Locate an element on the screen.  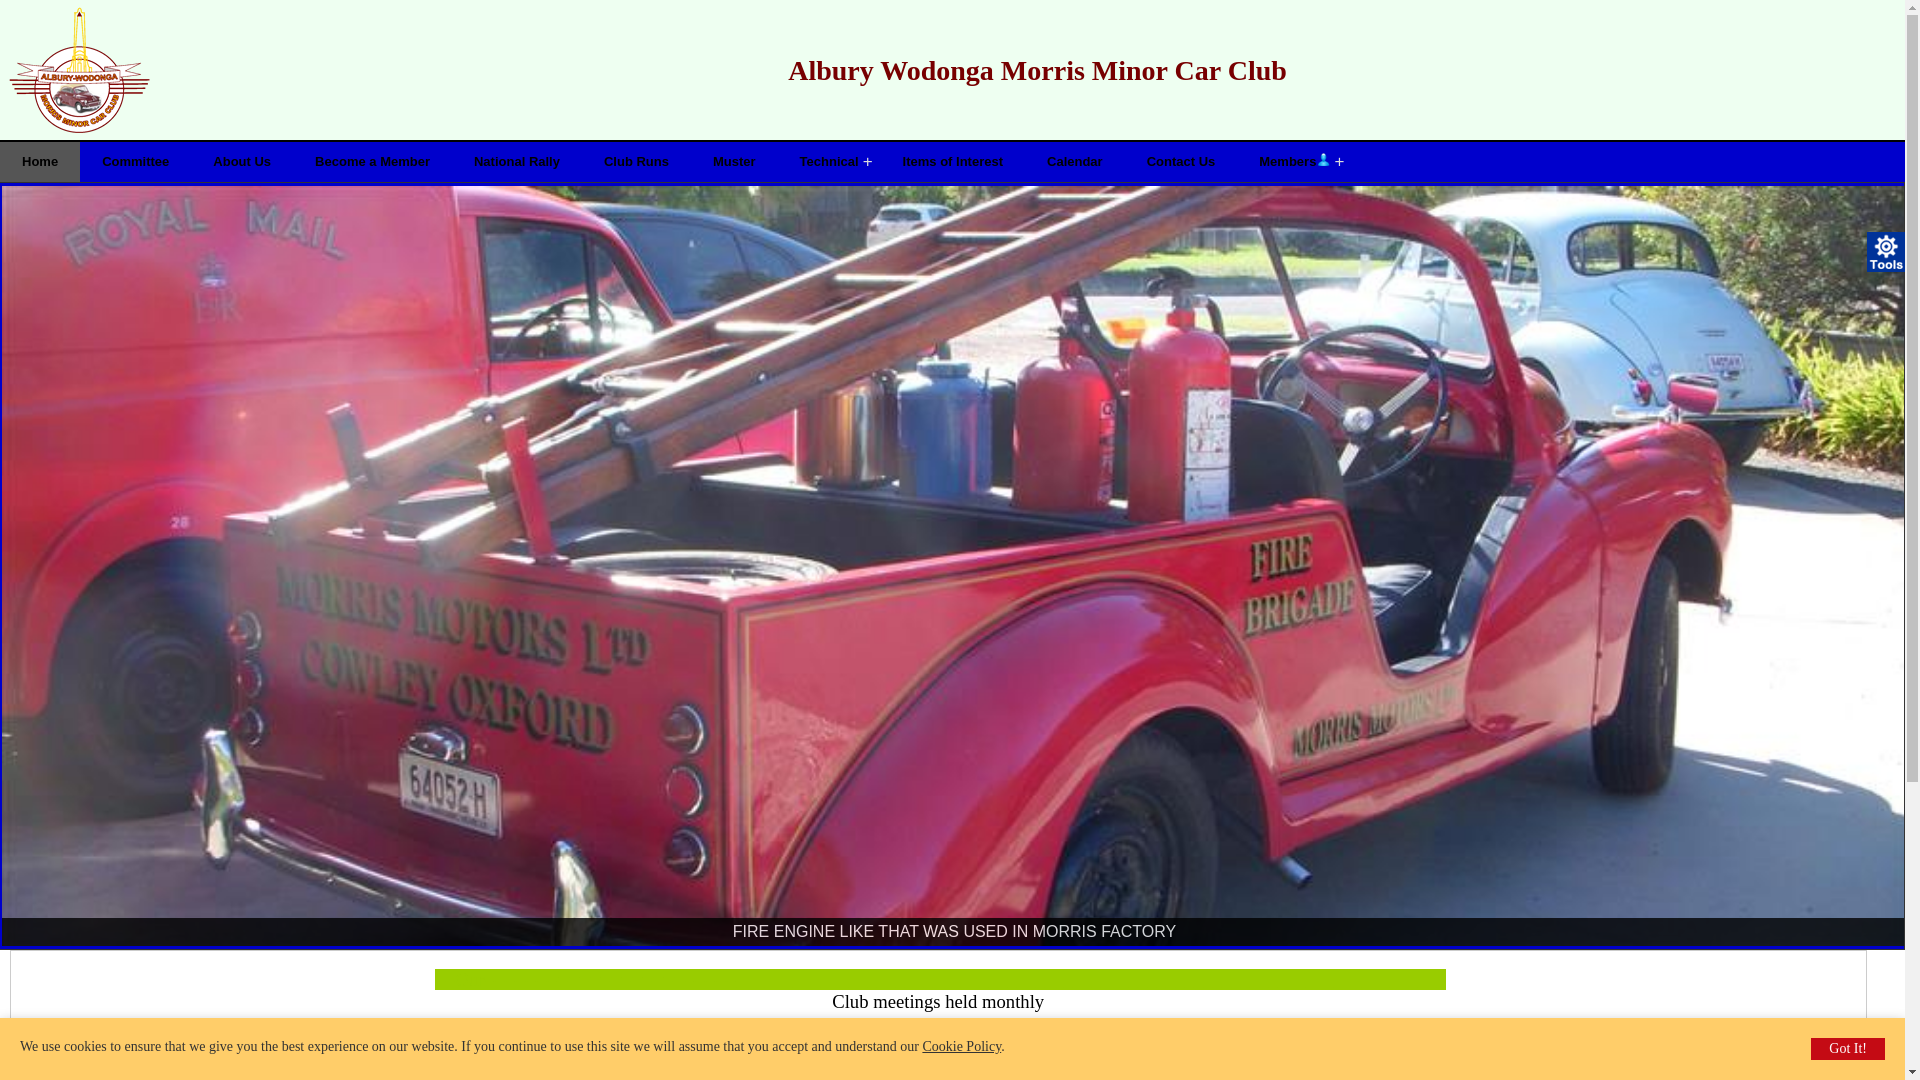
Technical is located at coordinates (830, 162).